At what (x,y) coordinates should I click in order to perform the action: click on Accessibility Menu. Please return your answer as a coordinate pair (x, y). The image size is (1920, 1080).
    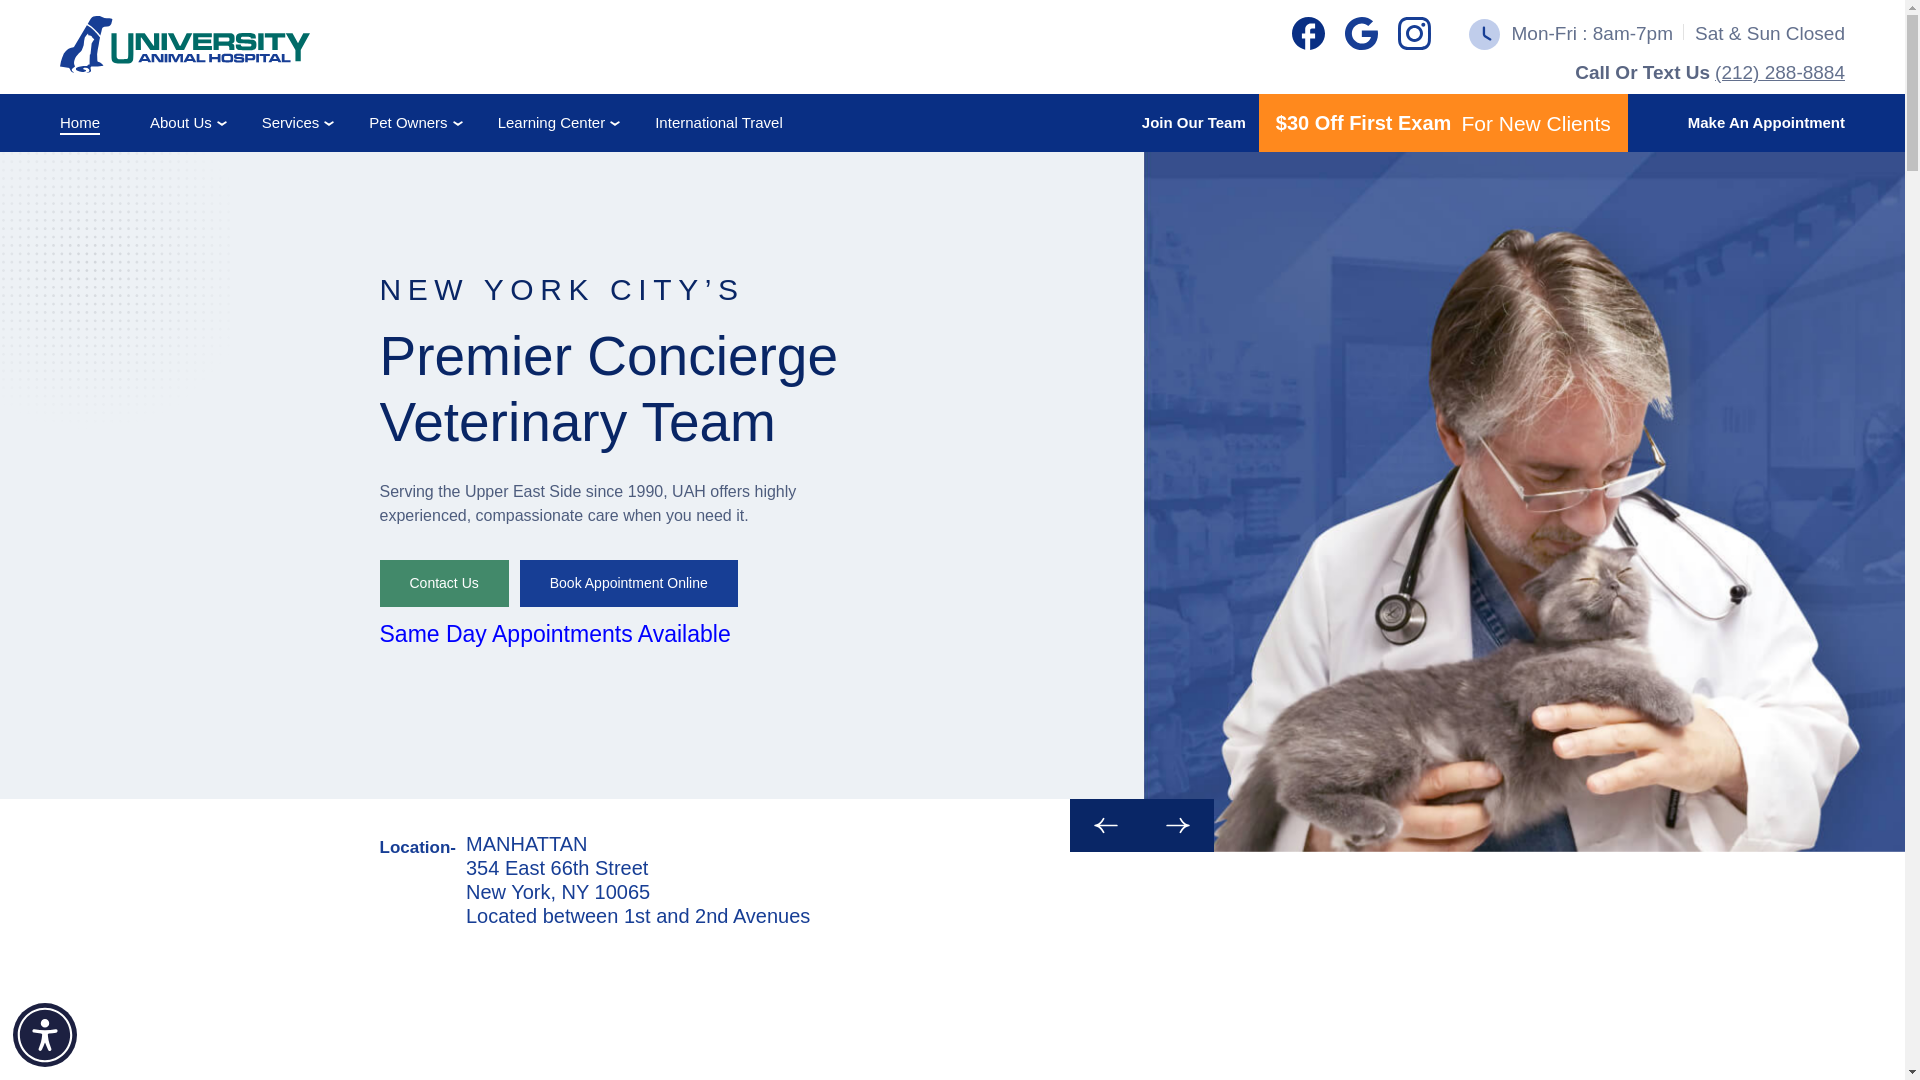
    Looking at the image, I should click on (44, 1035).